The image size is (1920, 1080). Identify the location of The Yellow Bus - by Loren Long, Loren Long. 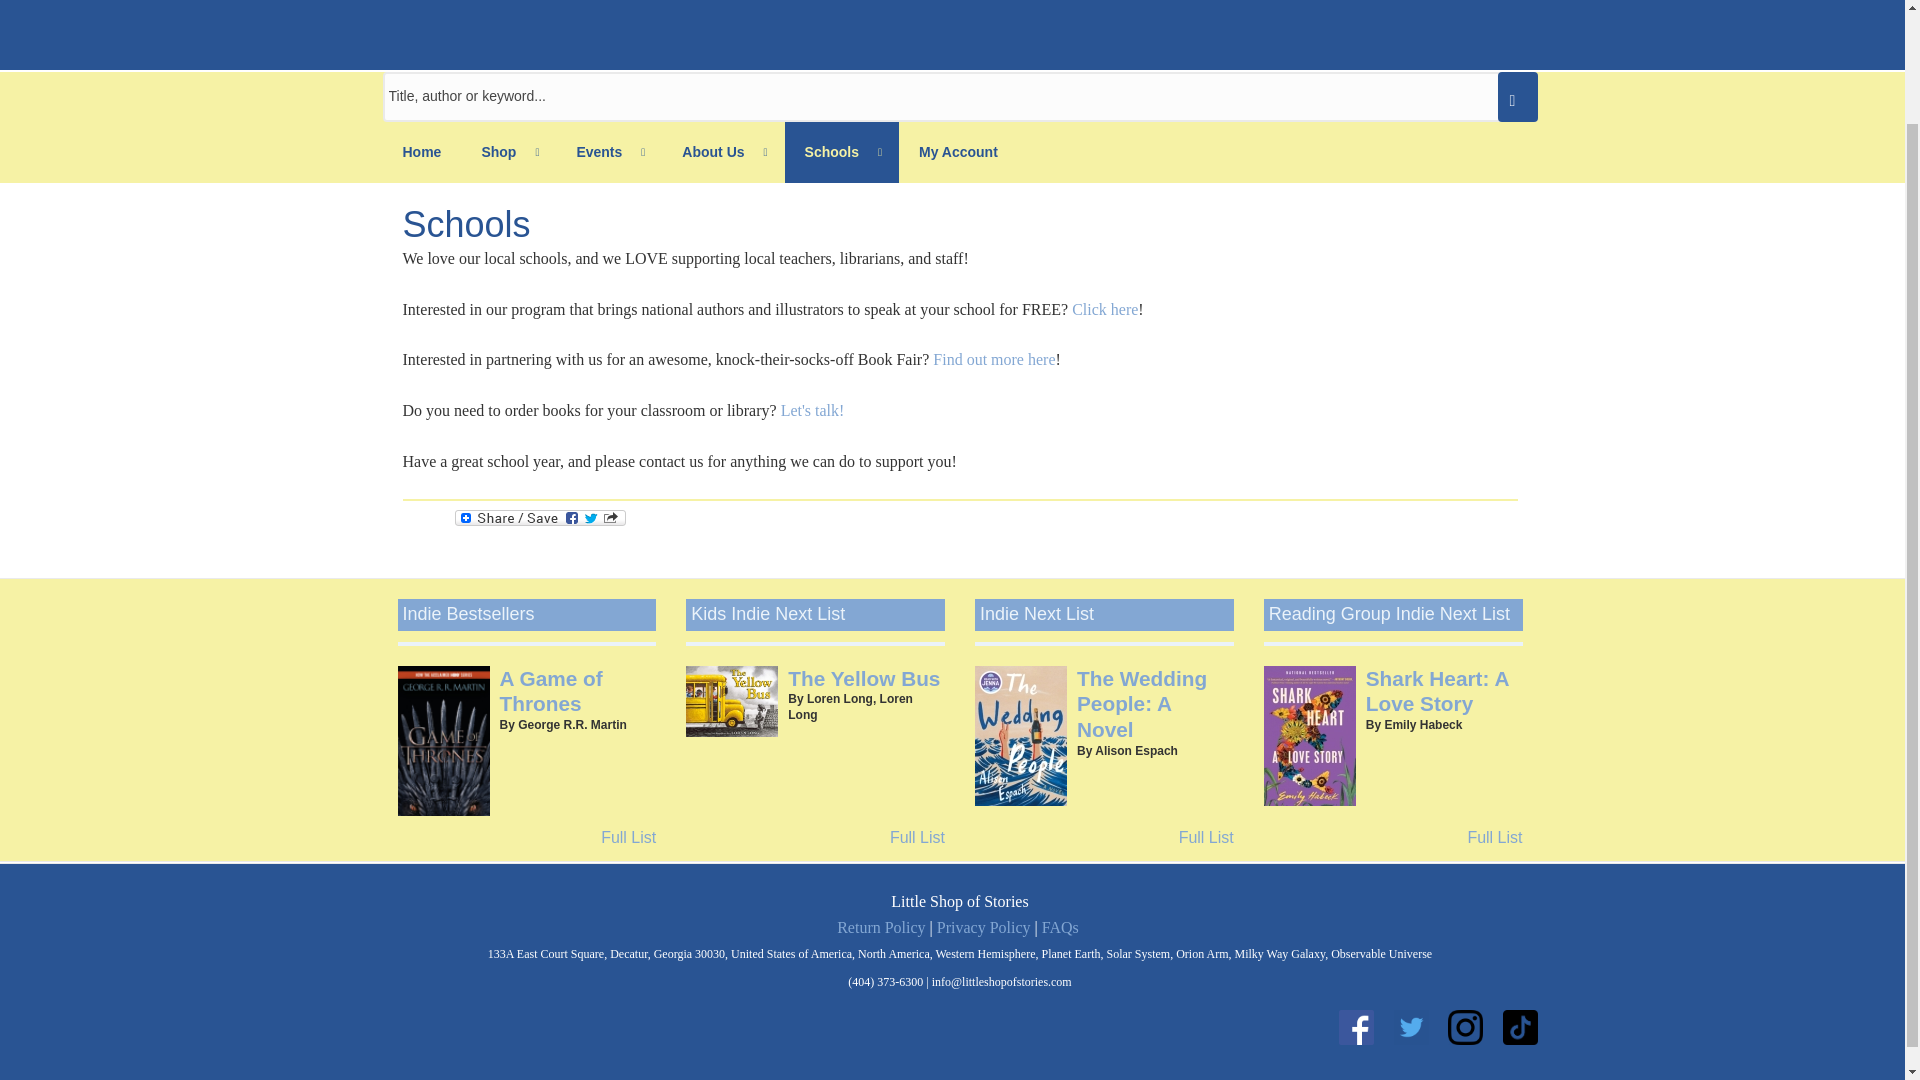
(864, 678).